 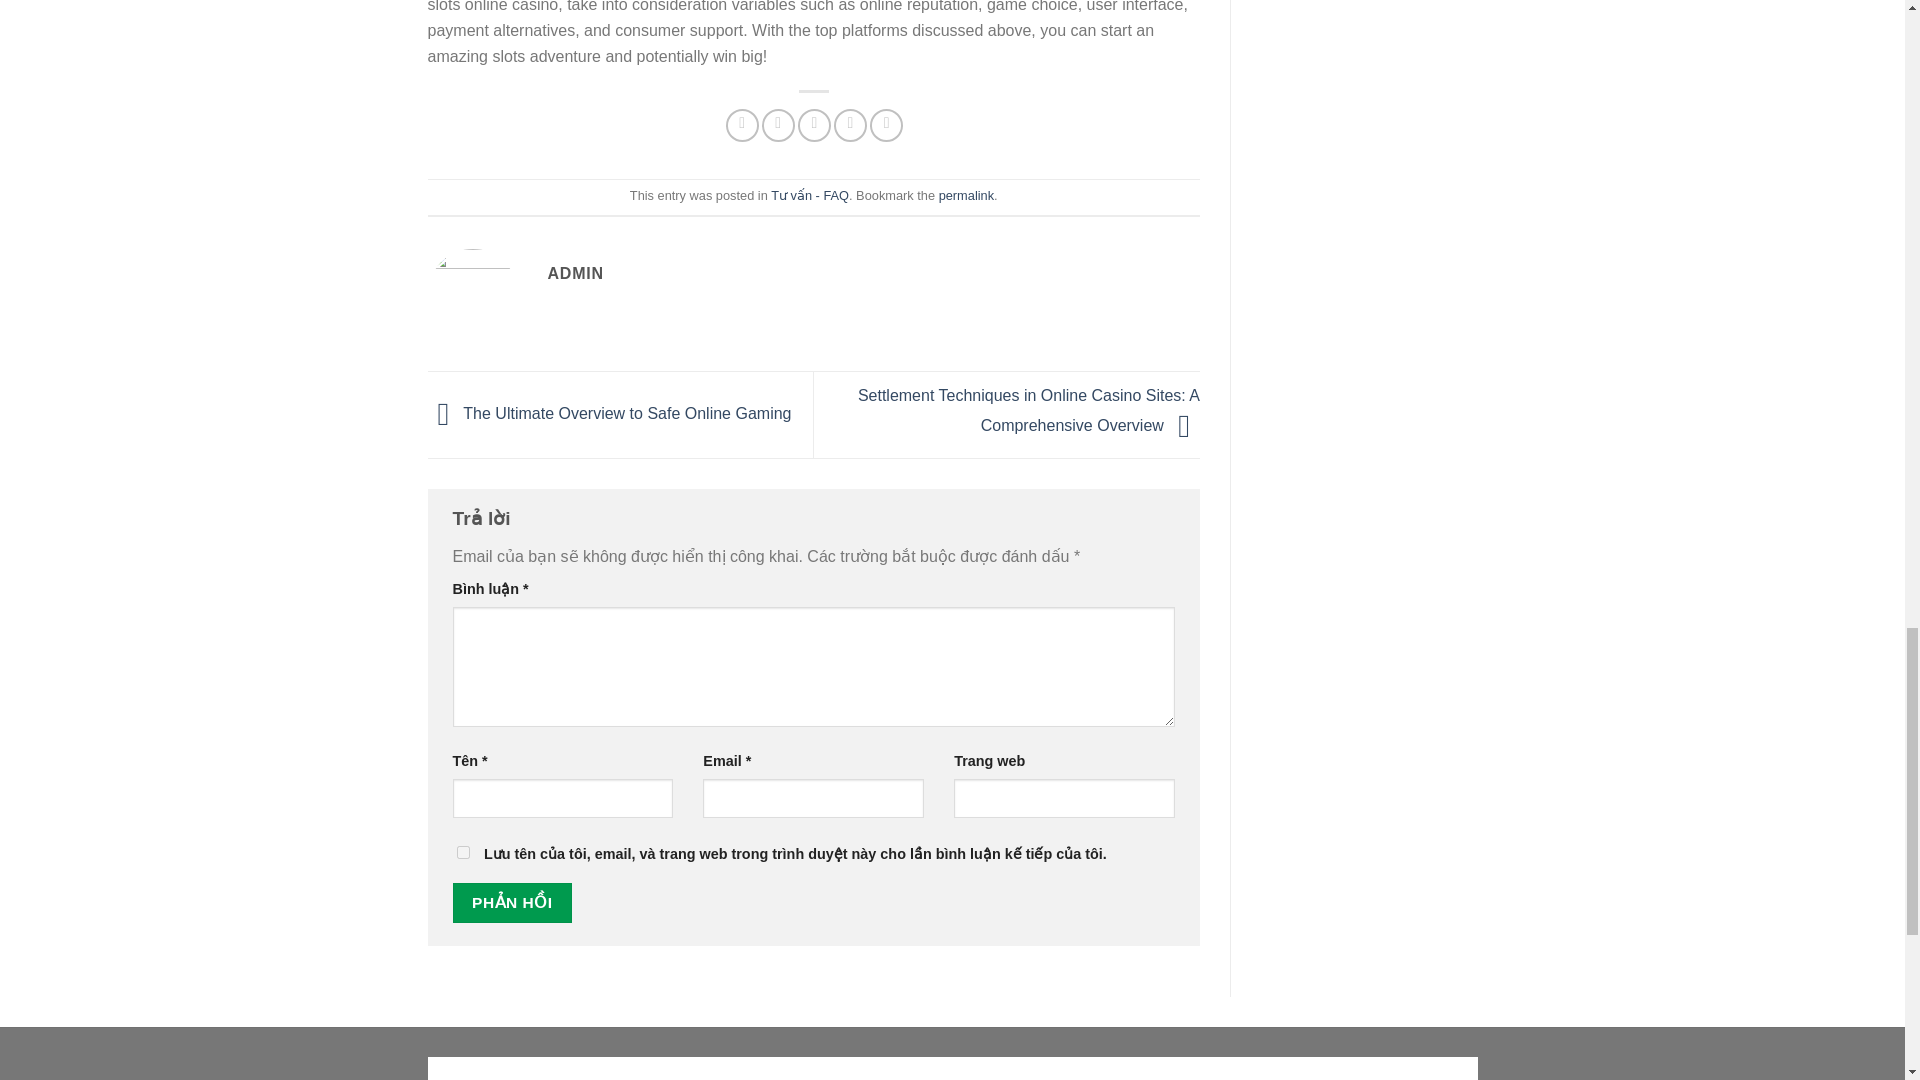 What do you see at coordinates (742, 125) in the screenshot?
I see `Share on Facebook` at bounding box center [742, 125].